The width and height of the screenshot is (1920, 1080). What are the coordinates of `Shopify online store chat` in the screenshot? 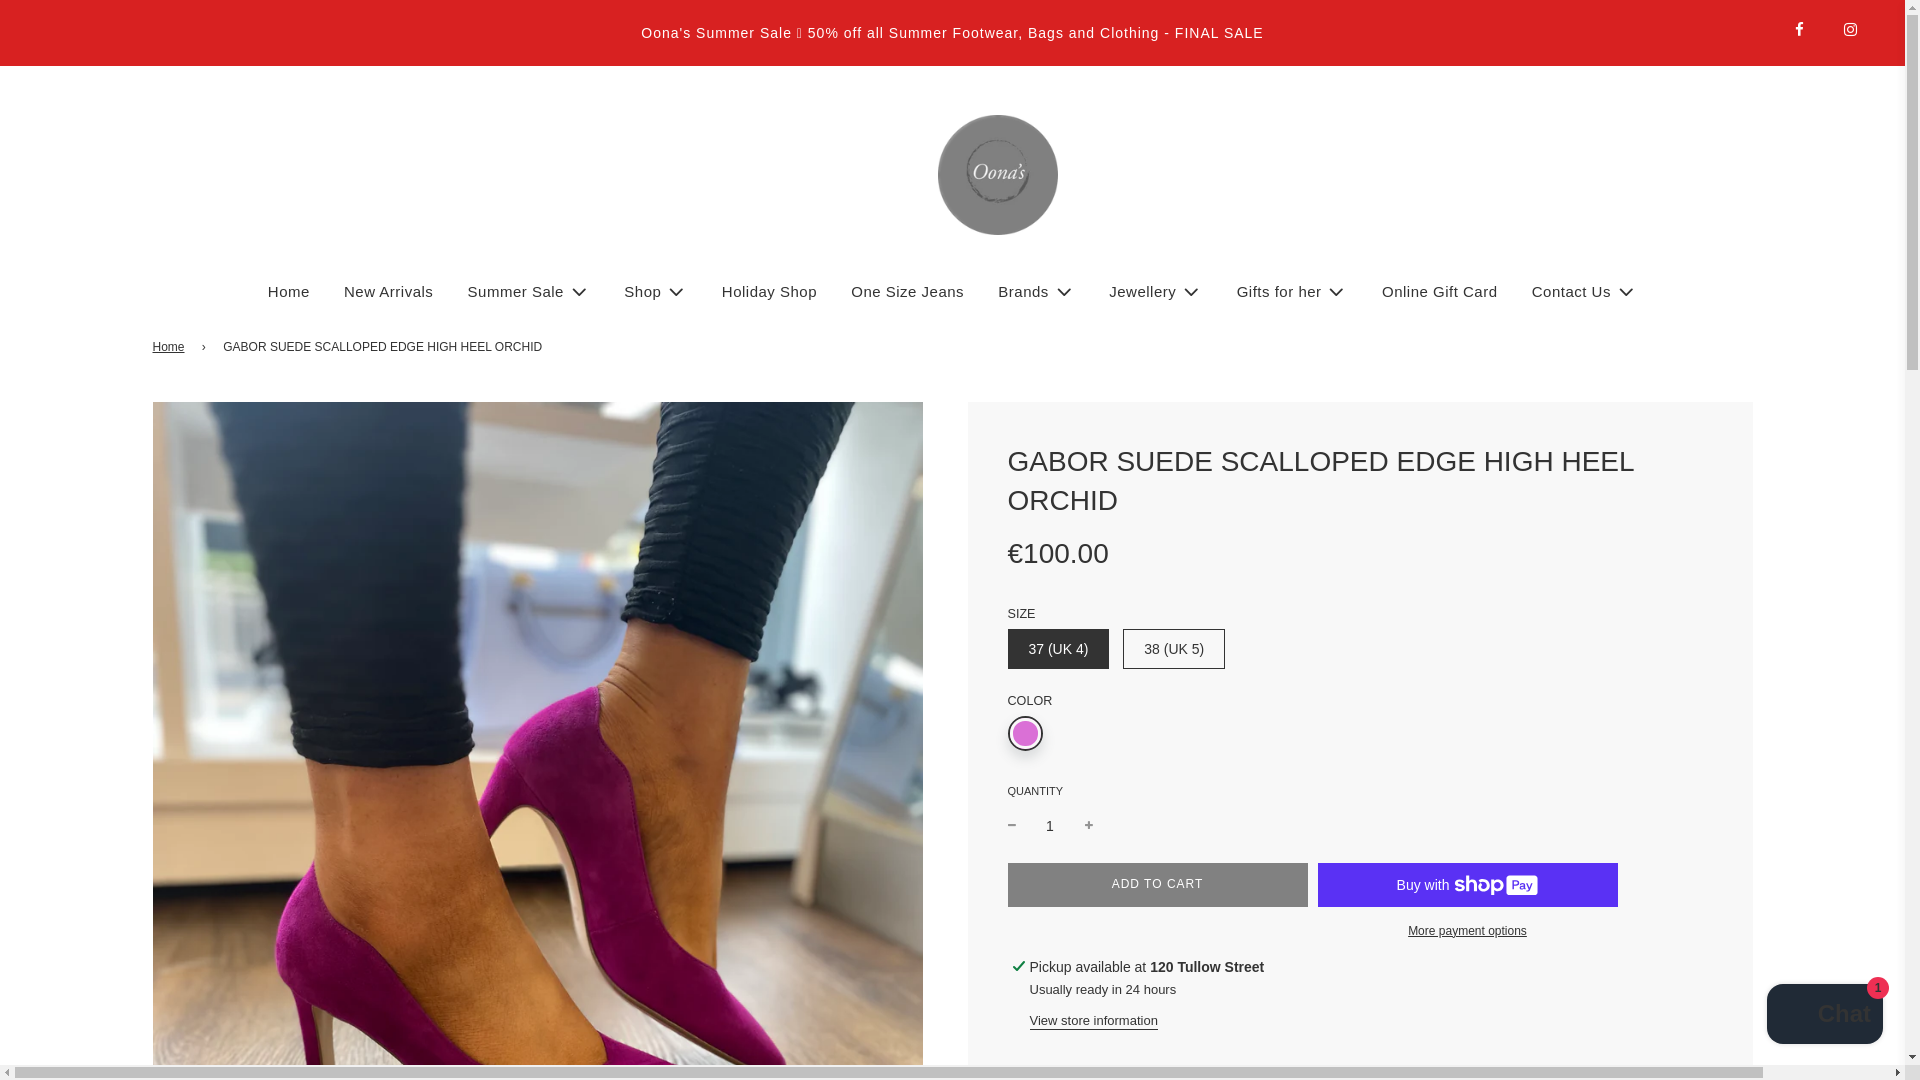 It's located at (1824, 1016).